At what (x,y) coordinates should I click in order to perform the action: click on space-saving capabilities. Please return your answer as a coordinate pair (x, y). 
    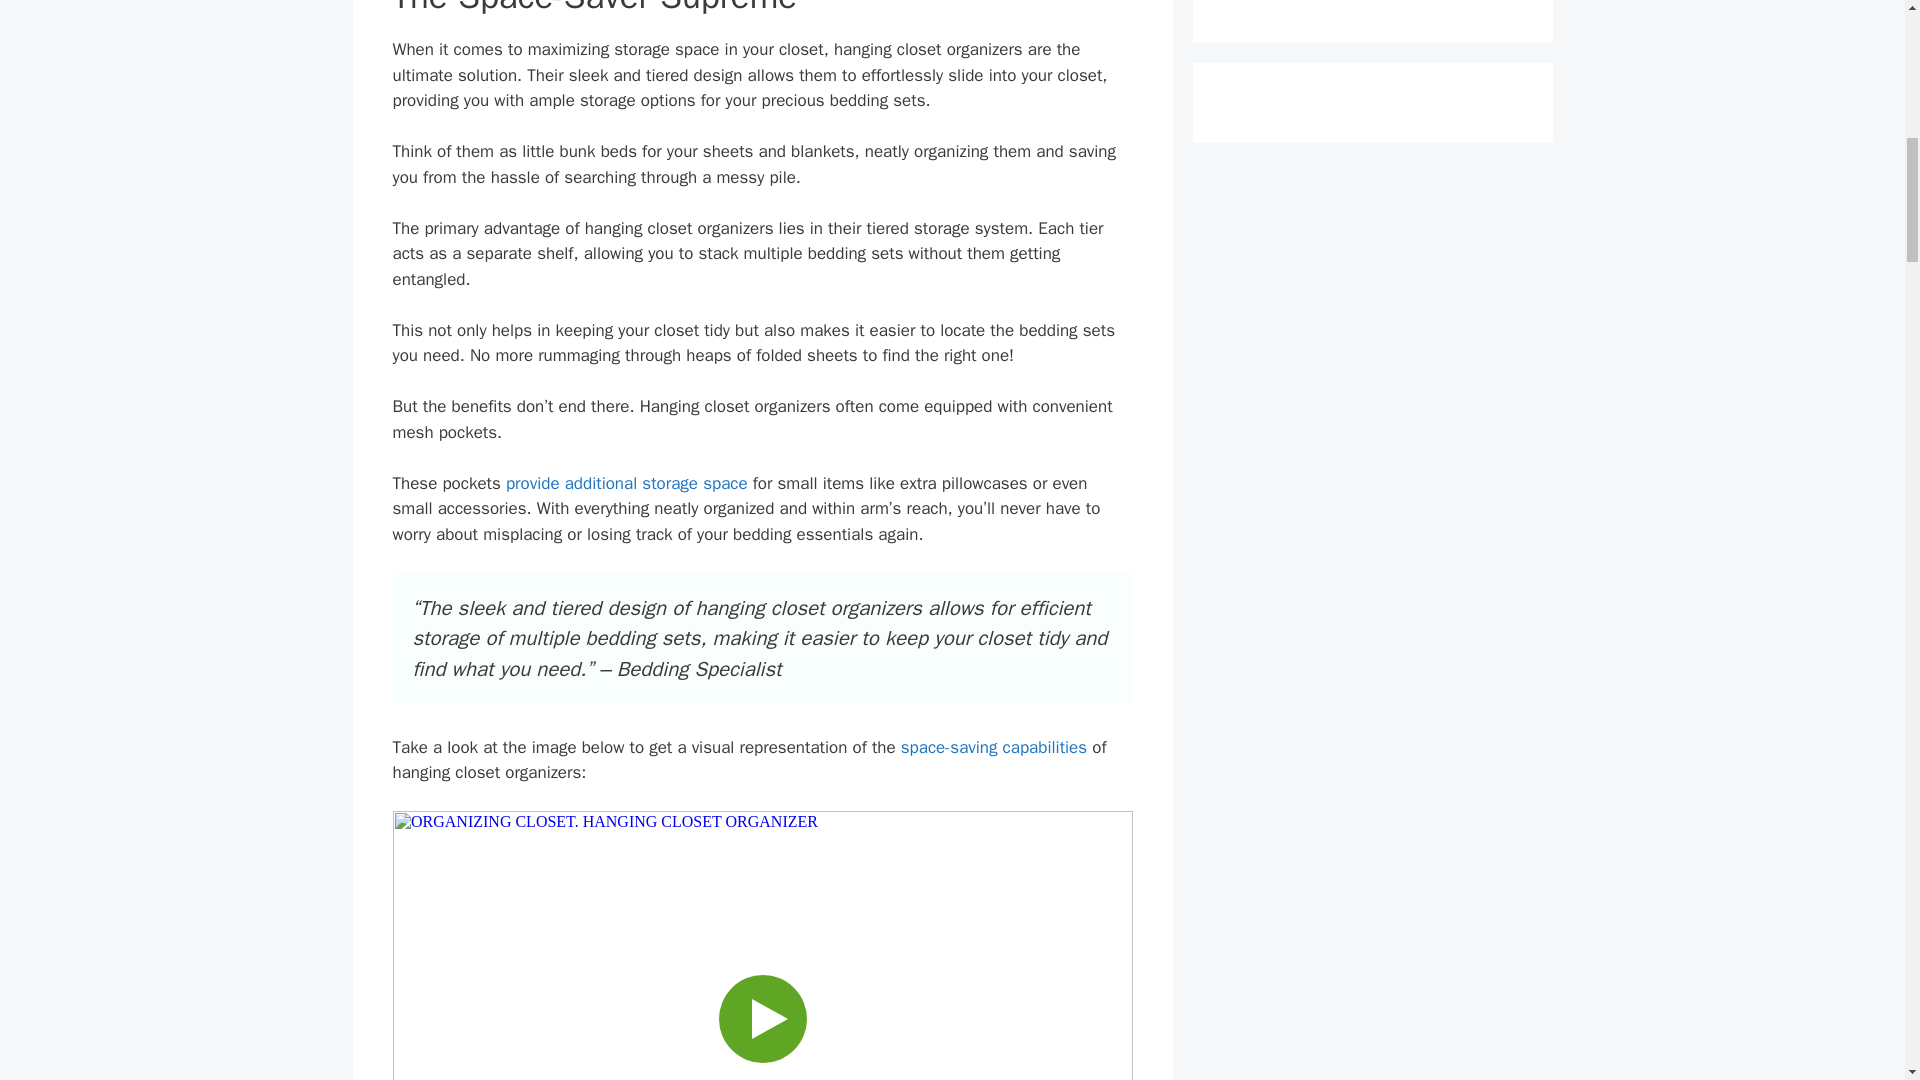
    Looking at the image, I should click on (993, 747).